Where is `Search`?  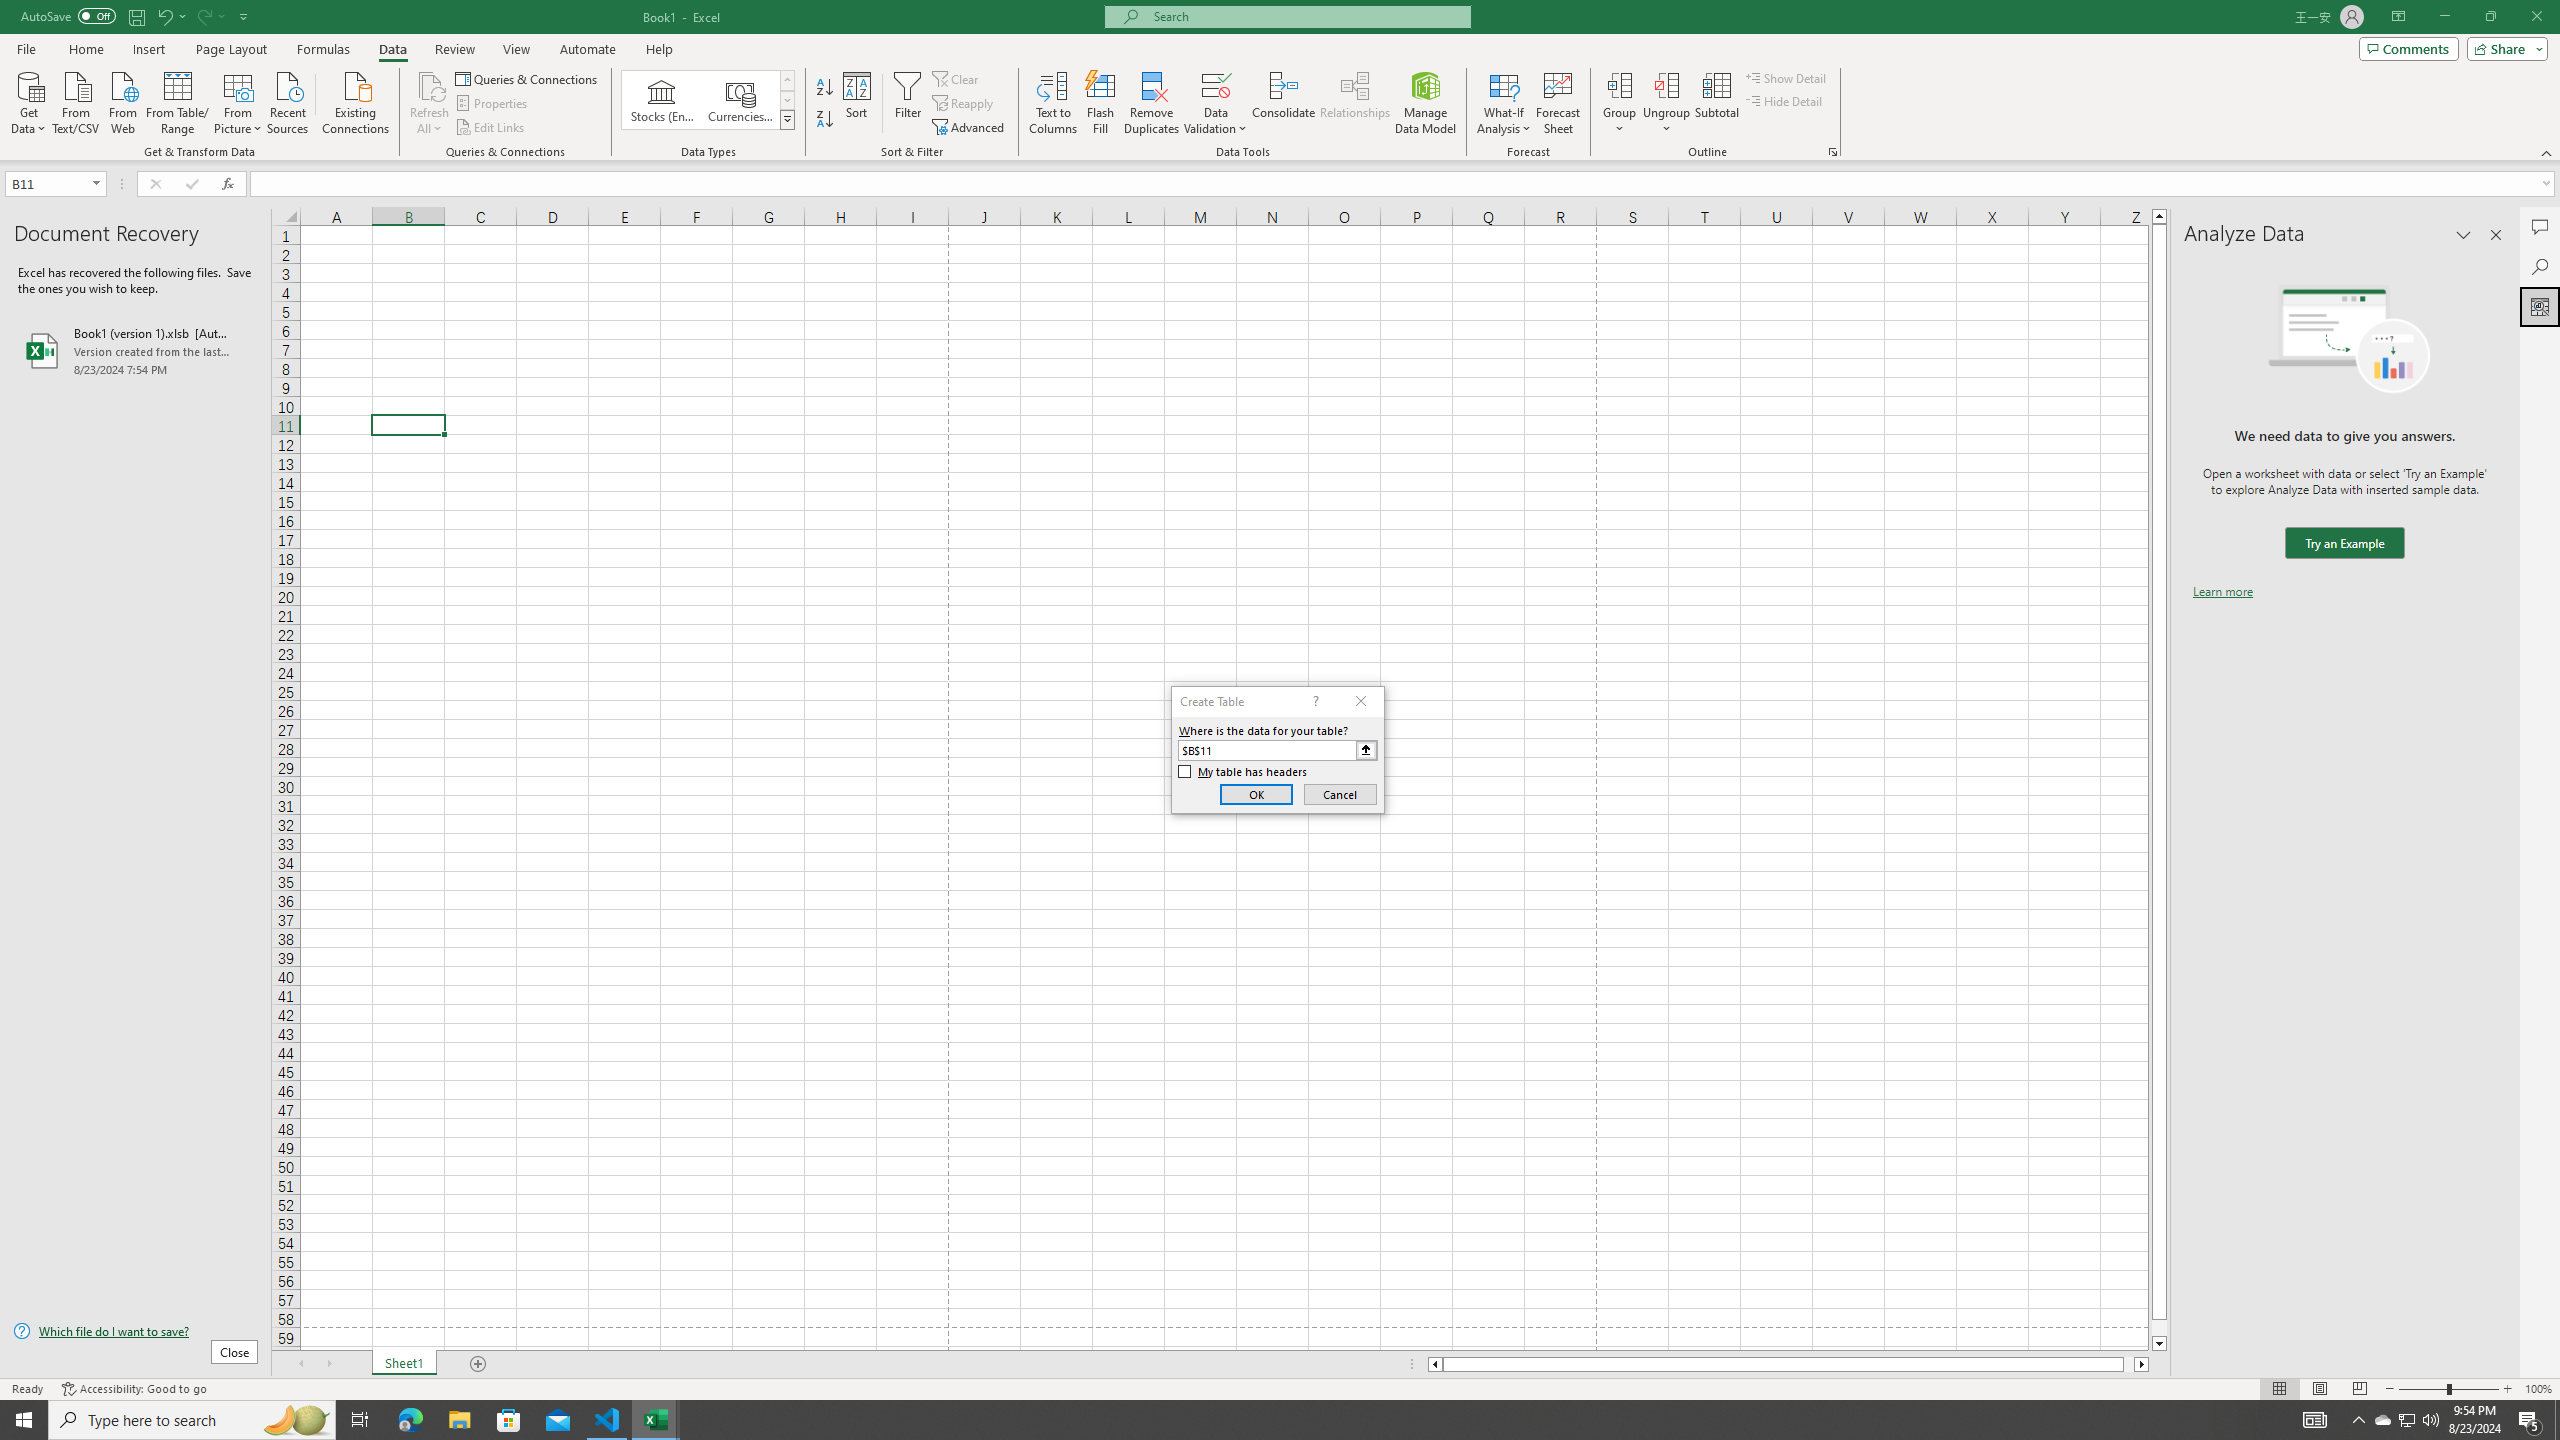
Search is located at coordinates (2540, 266).